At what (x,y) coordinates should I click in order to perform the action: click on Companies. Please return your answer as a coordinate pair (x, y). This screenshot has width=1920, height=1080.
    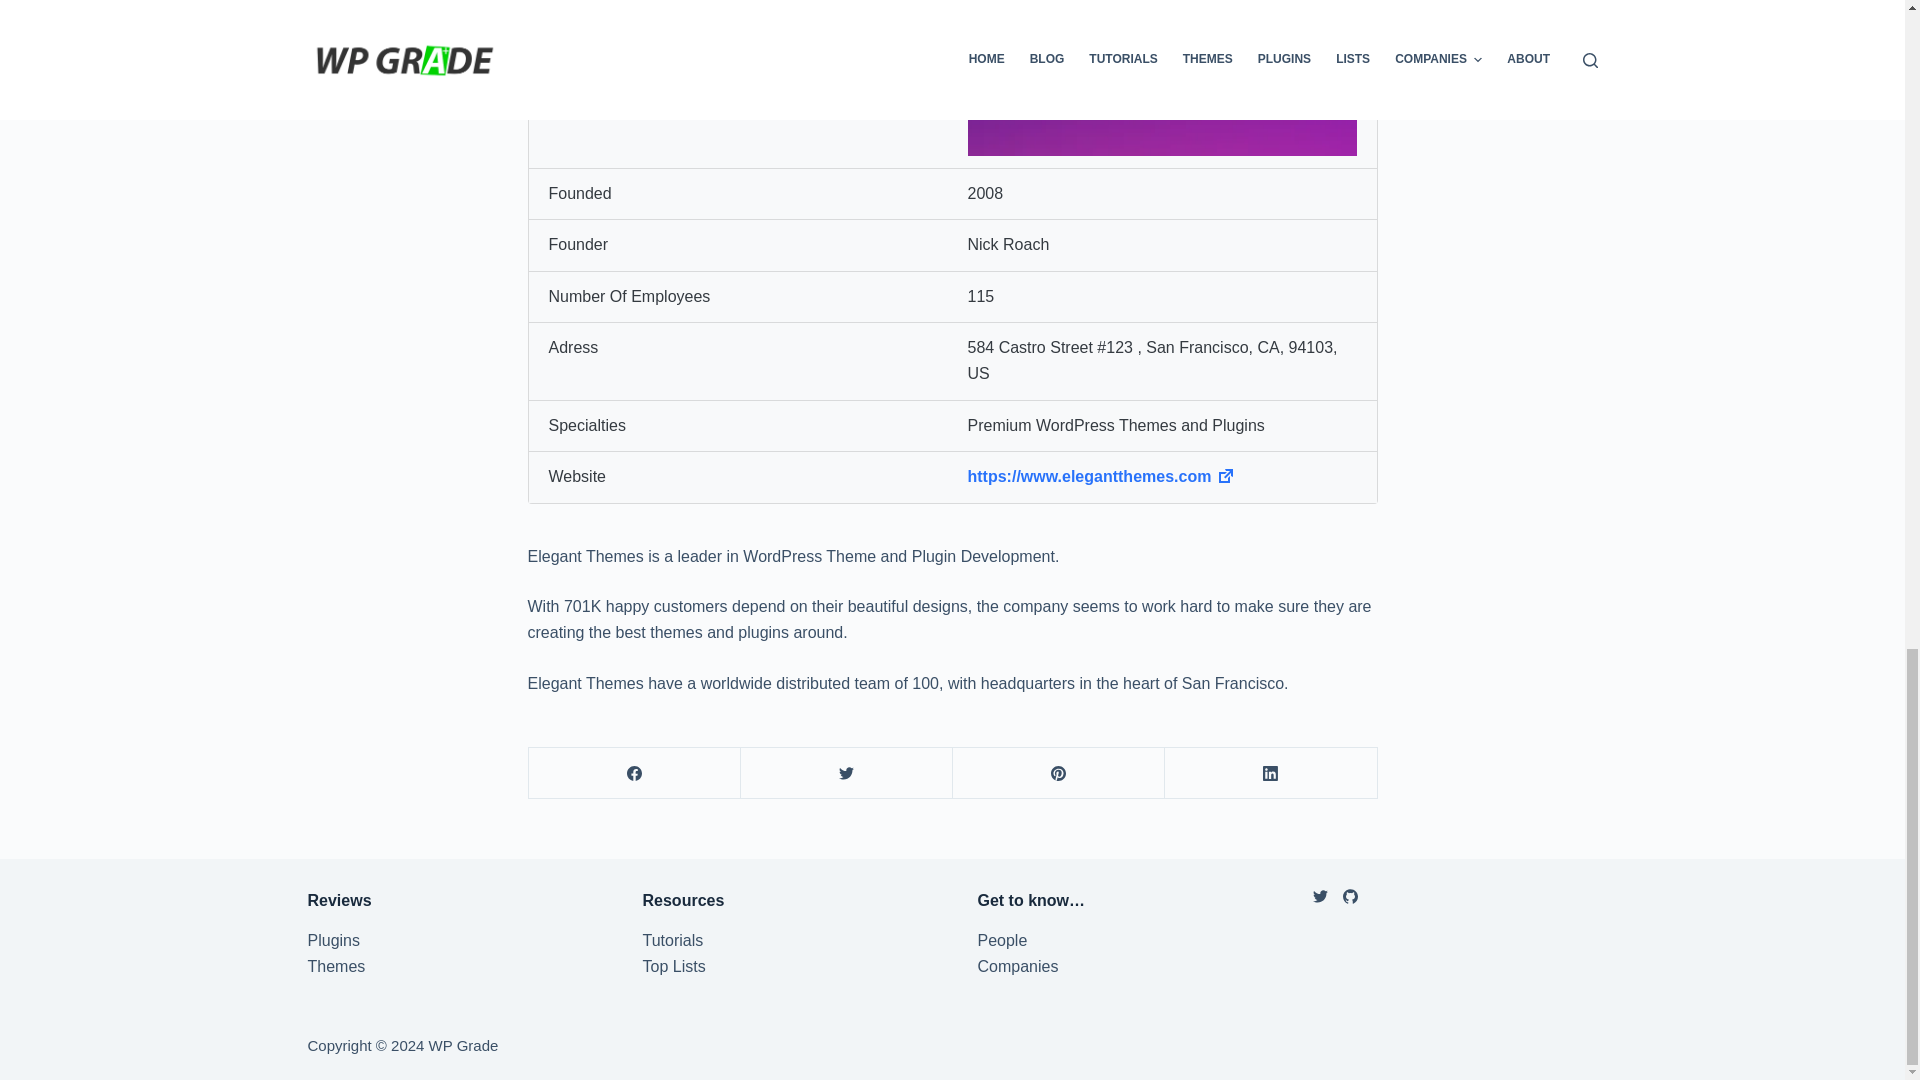
    Looking at the image, I should click on (1018, 966).